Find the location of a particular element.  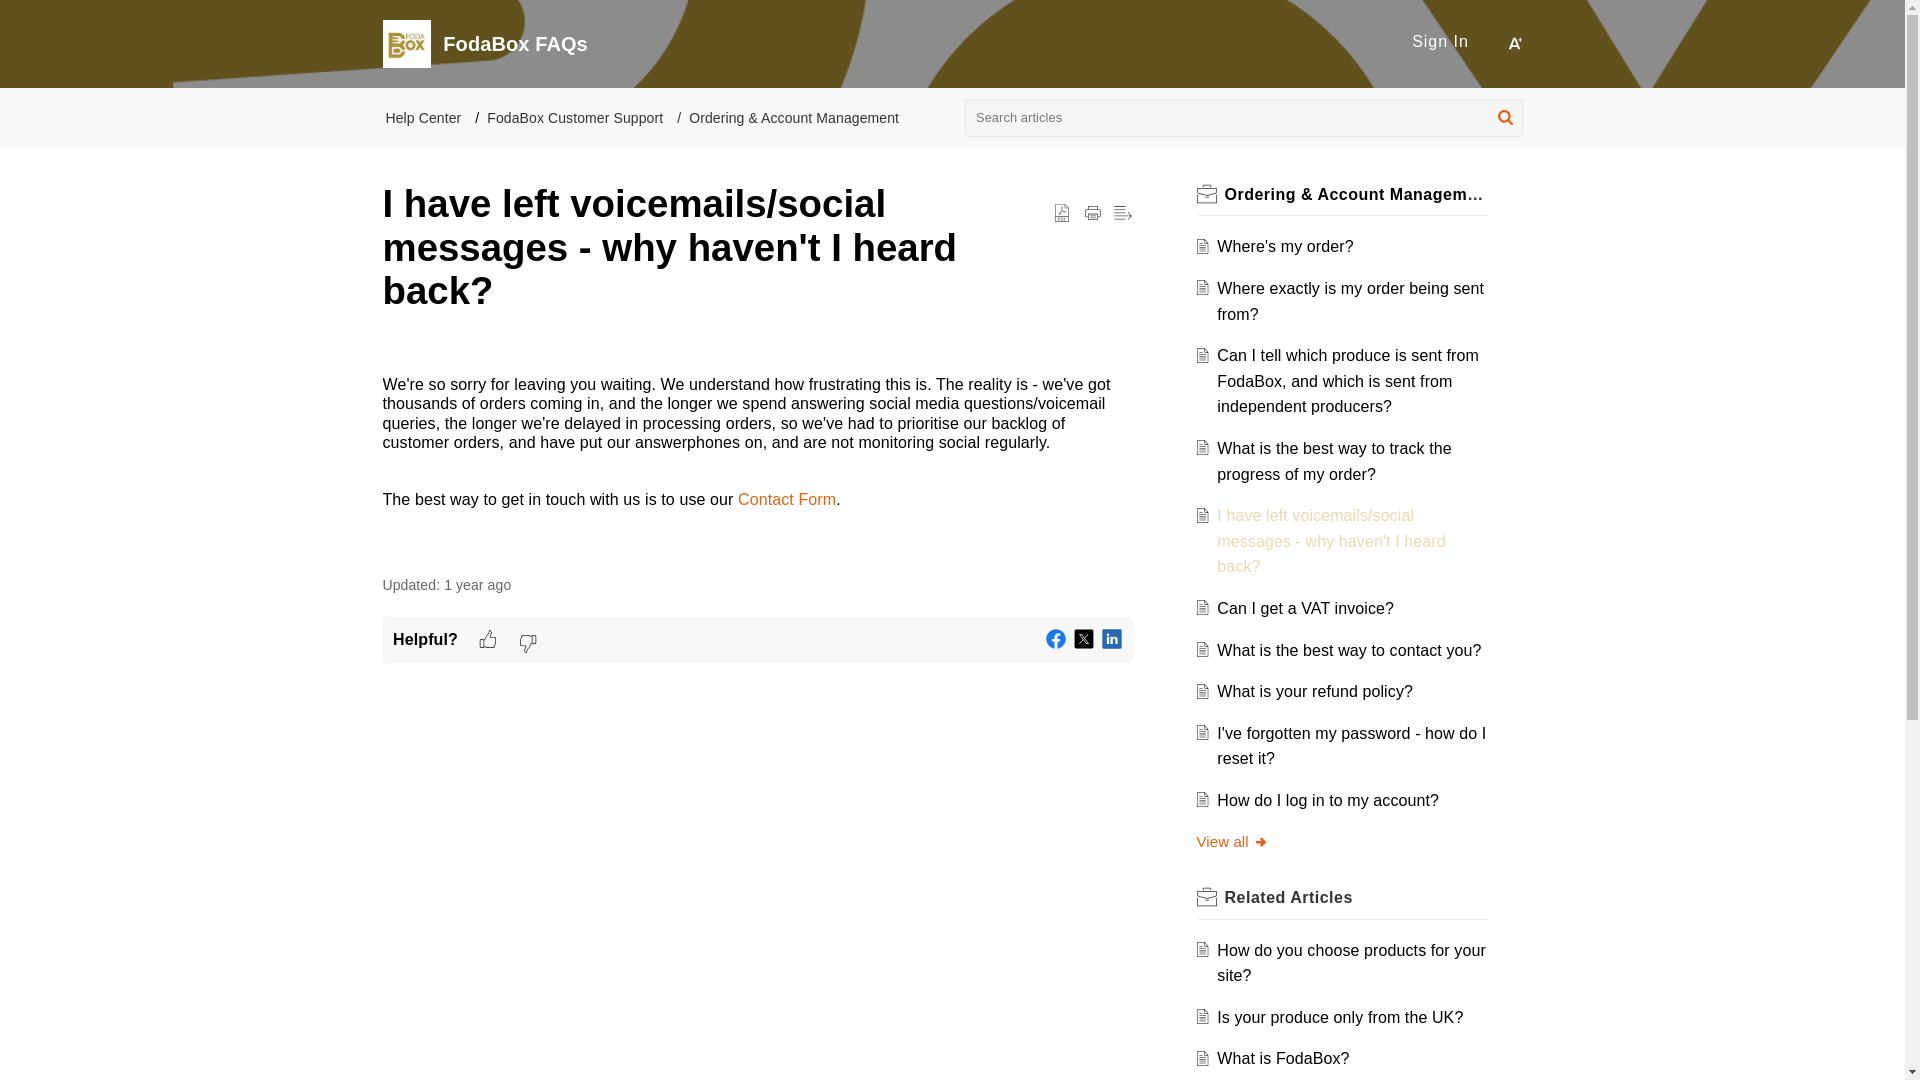

How do I log in to my account? is located at coordinates (1328, 800).